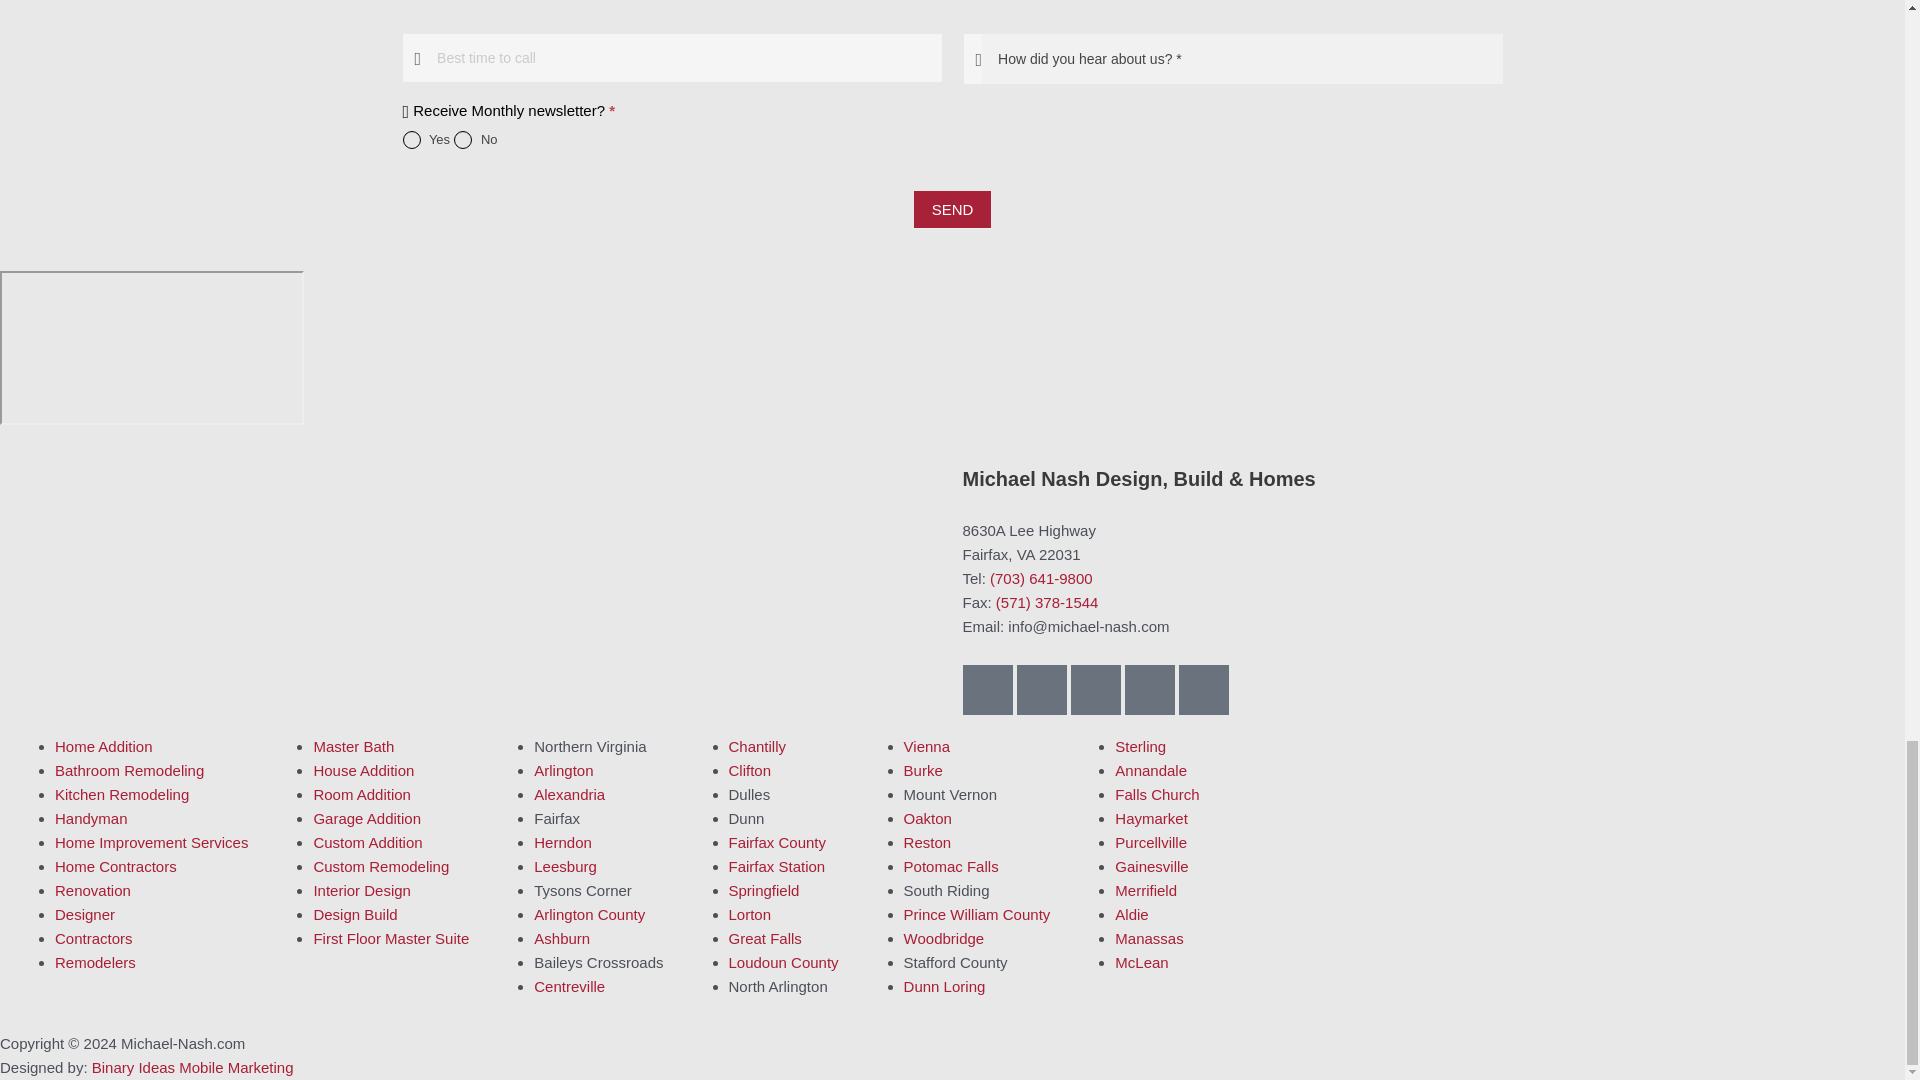  I want to click on Yes, so click(410, 140).